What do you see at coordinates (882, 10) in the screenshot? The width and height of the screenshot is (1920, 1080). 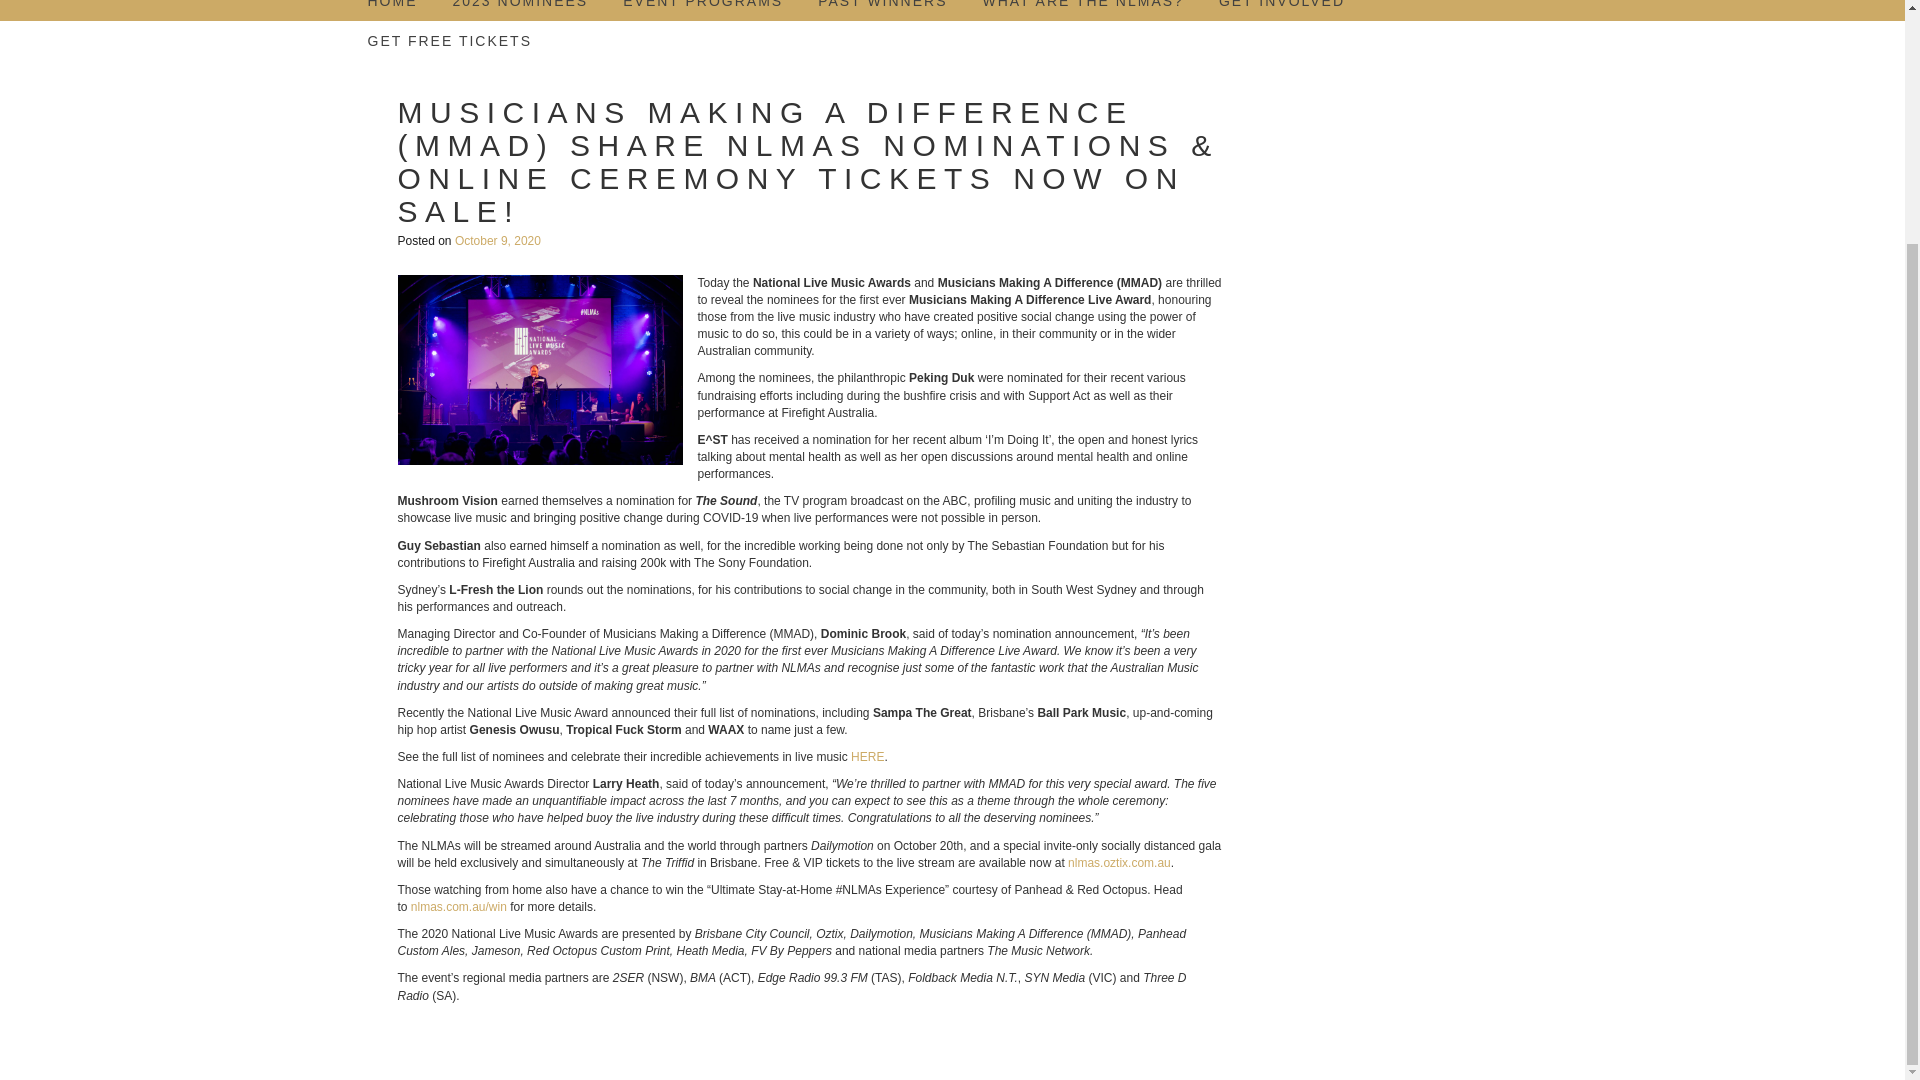 I see `PAST WINNERS` at bounding box center [882, 10].